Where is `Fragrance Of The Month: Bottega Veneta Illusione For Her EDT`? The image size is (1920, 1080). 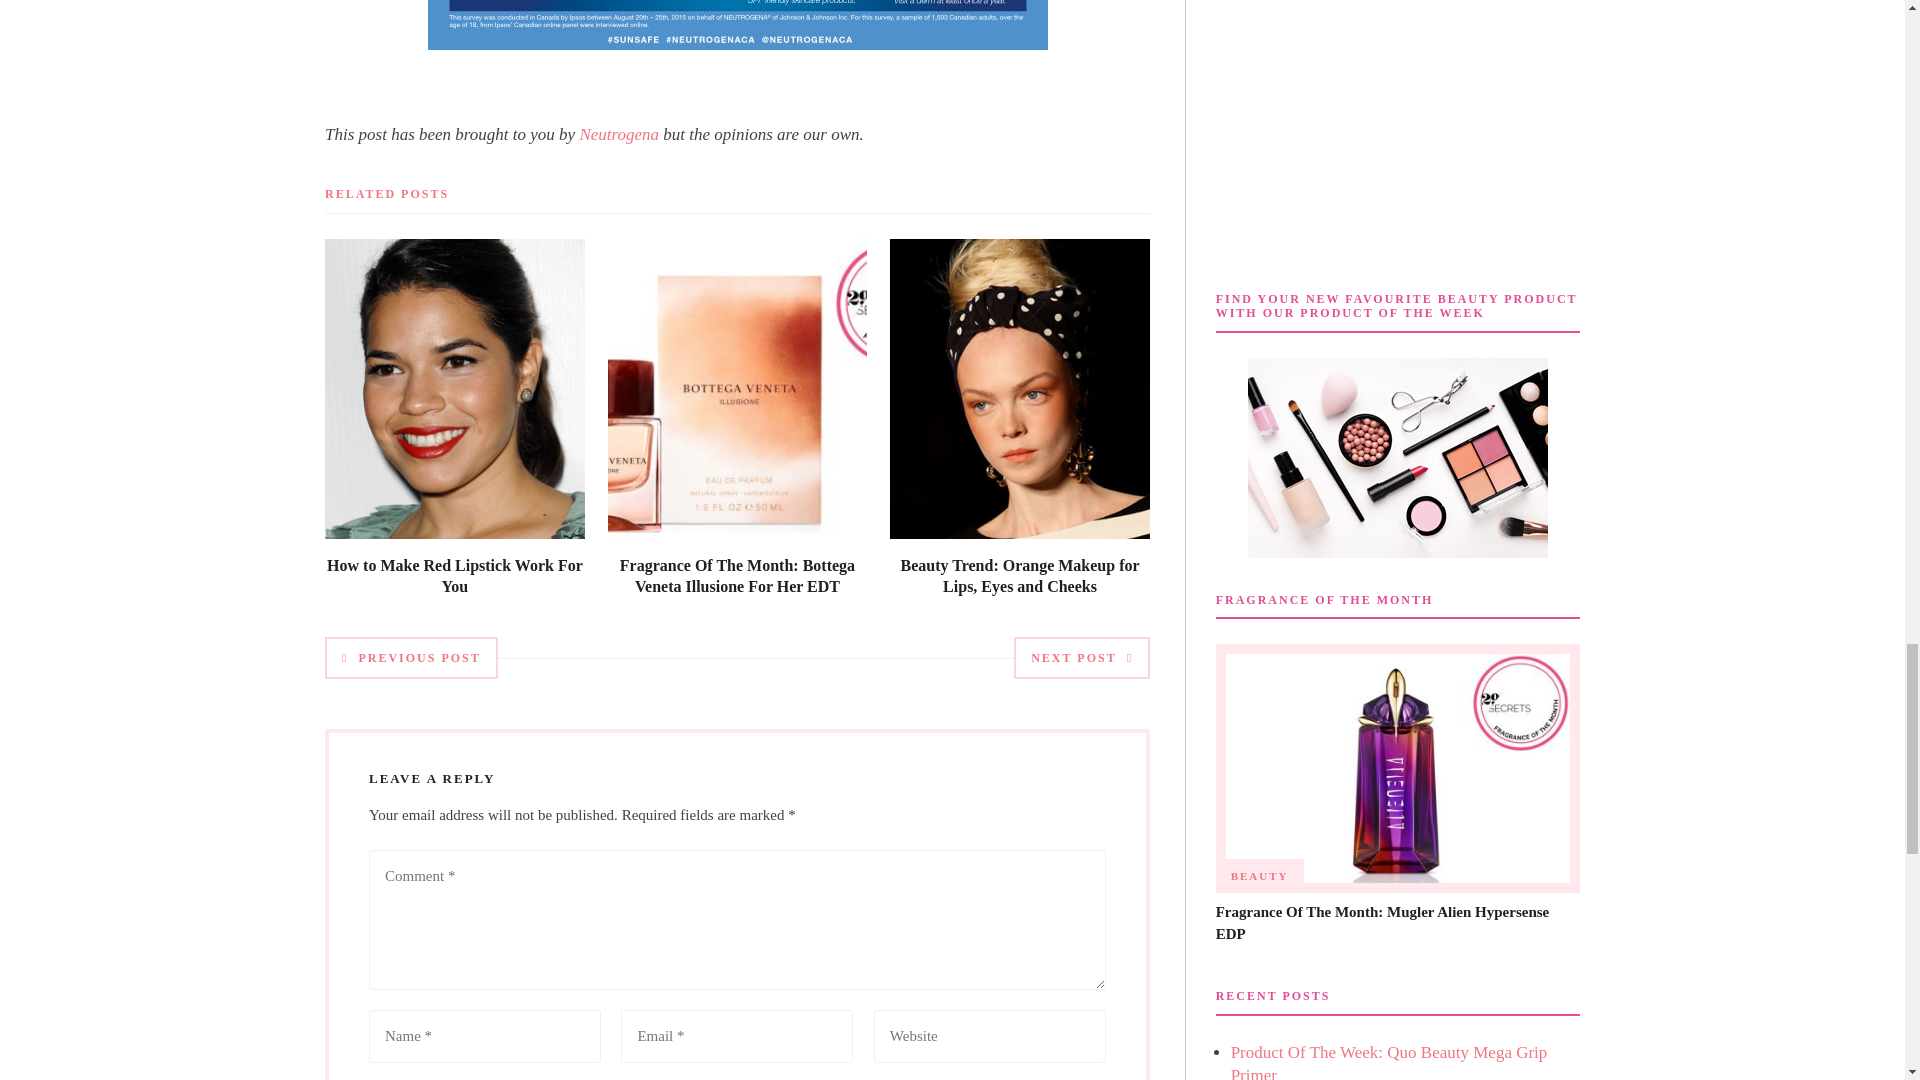
Fragrance Of The Month: Bottega Veneta Illusione For Her EDT is located at coordinates (737, 576).